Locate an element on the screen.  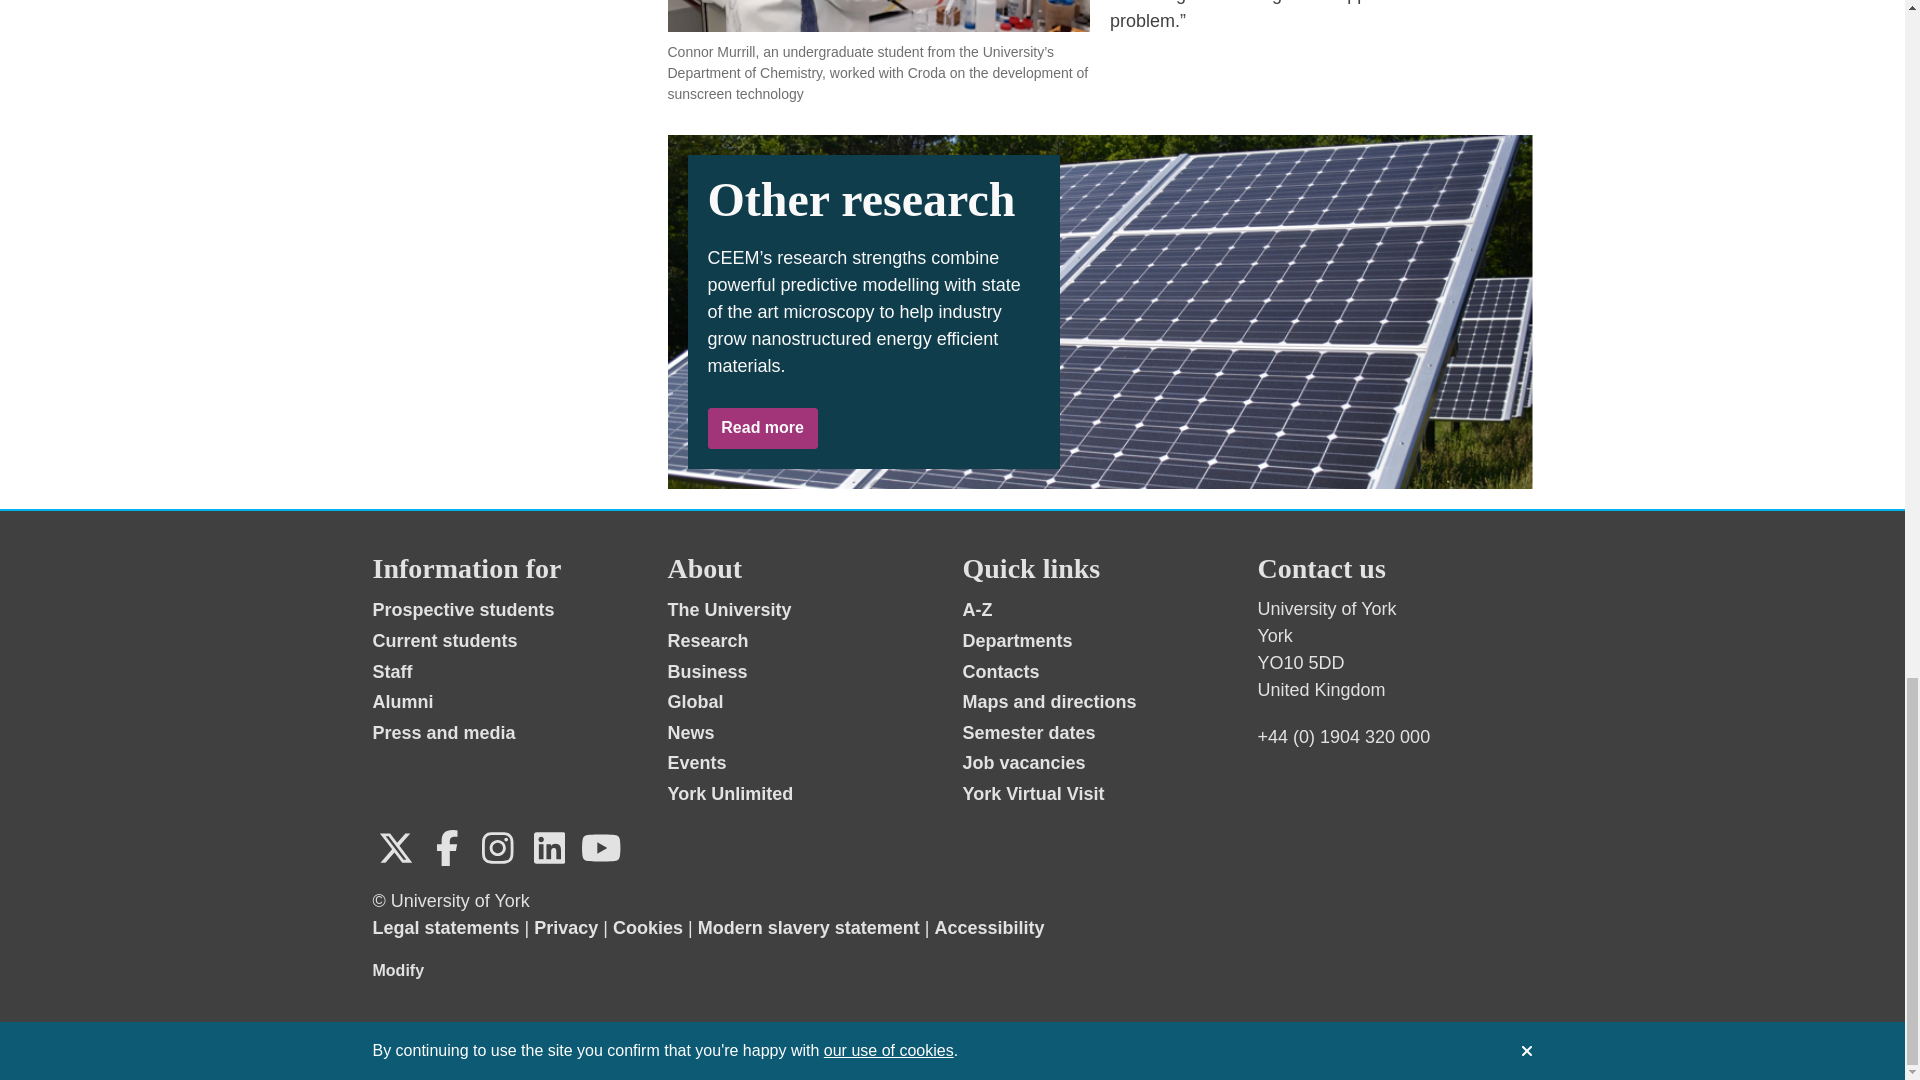
Prospective students is located at coordinates (463, 610).